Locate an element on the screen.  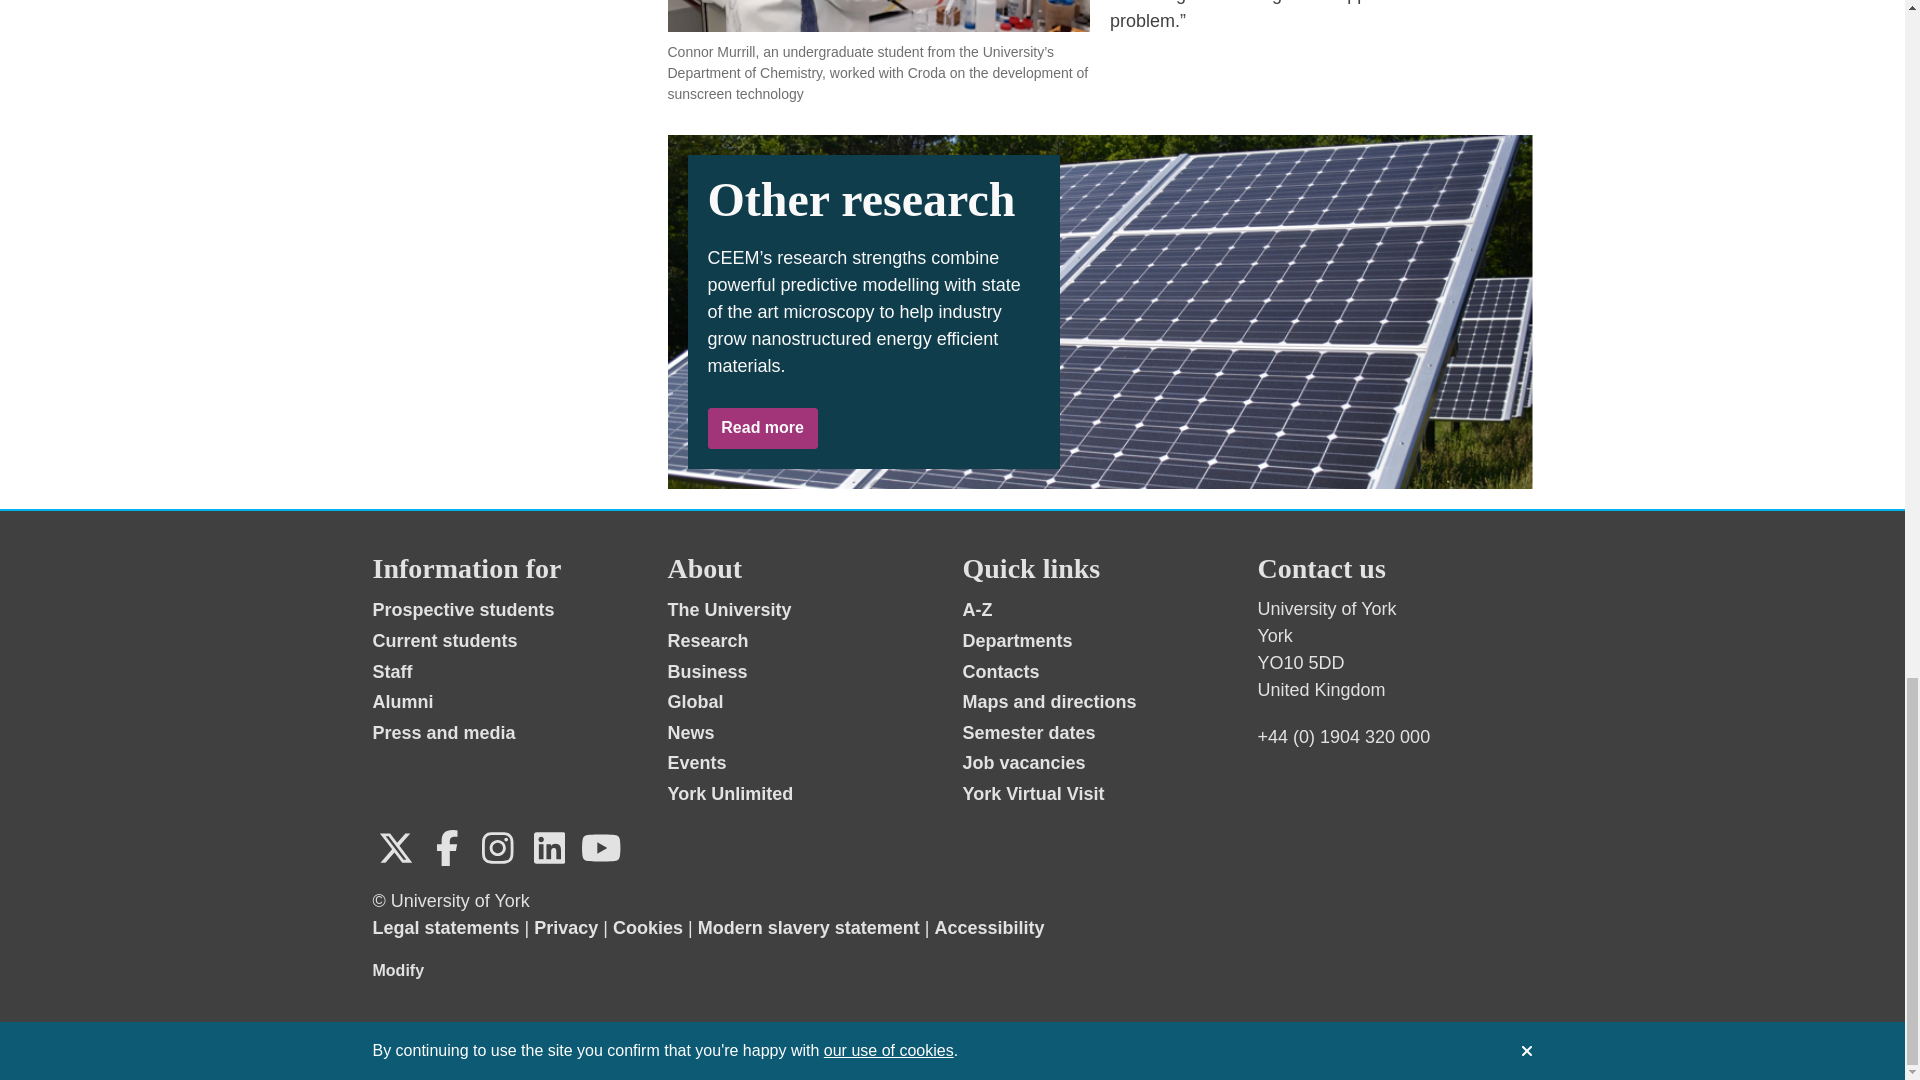
Prospective students is located at coordinates (463, 610).